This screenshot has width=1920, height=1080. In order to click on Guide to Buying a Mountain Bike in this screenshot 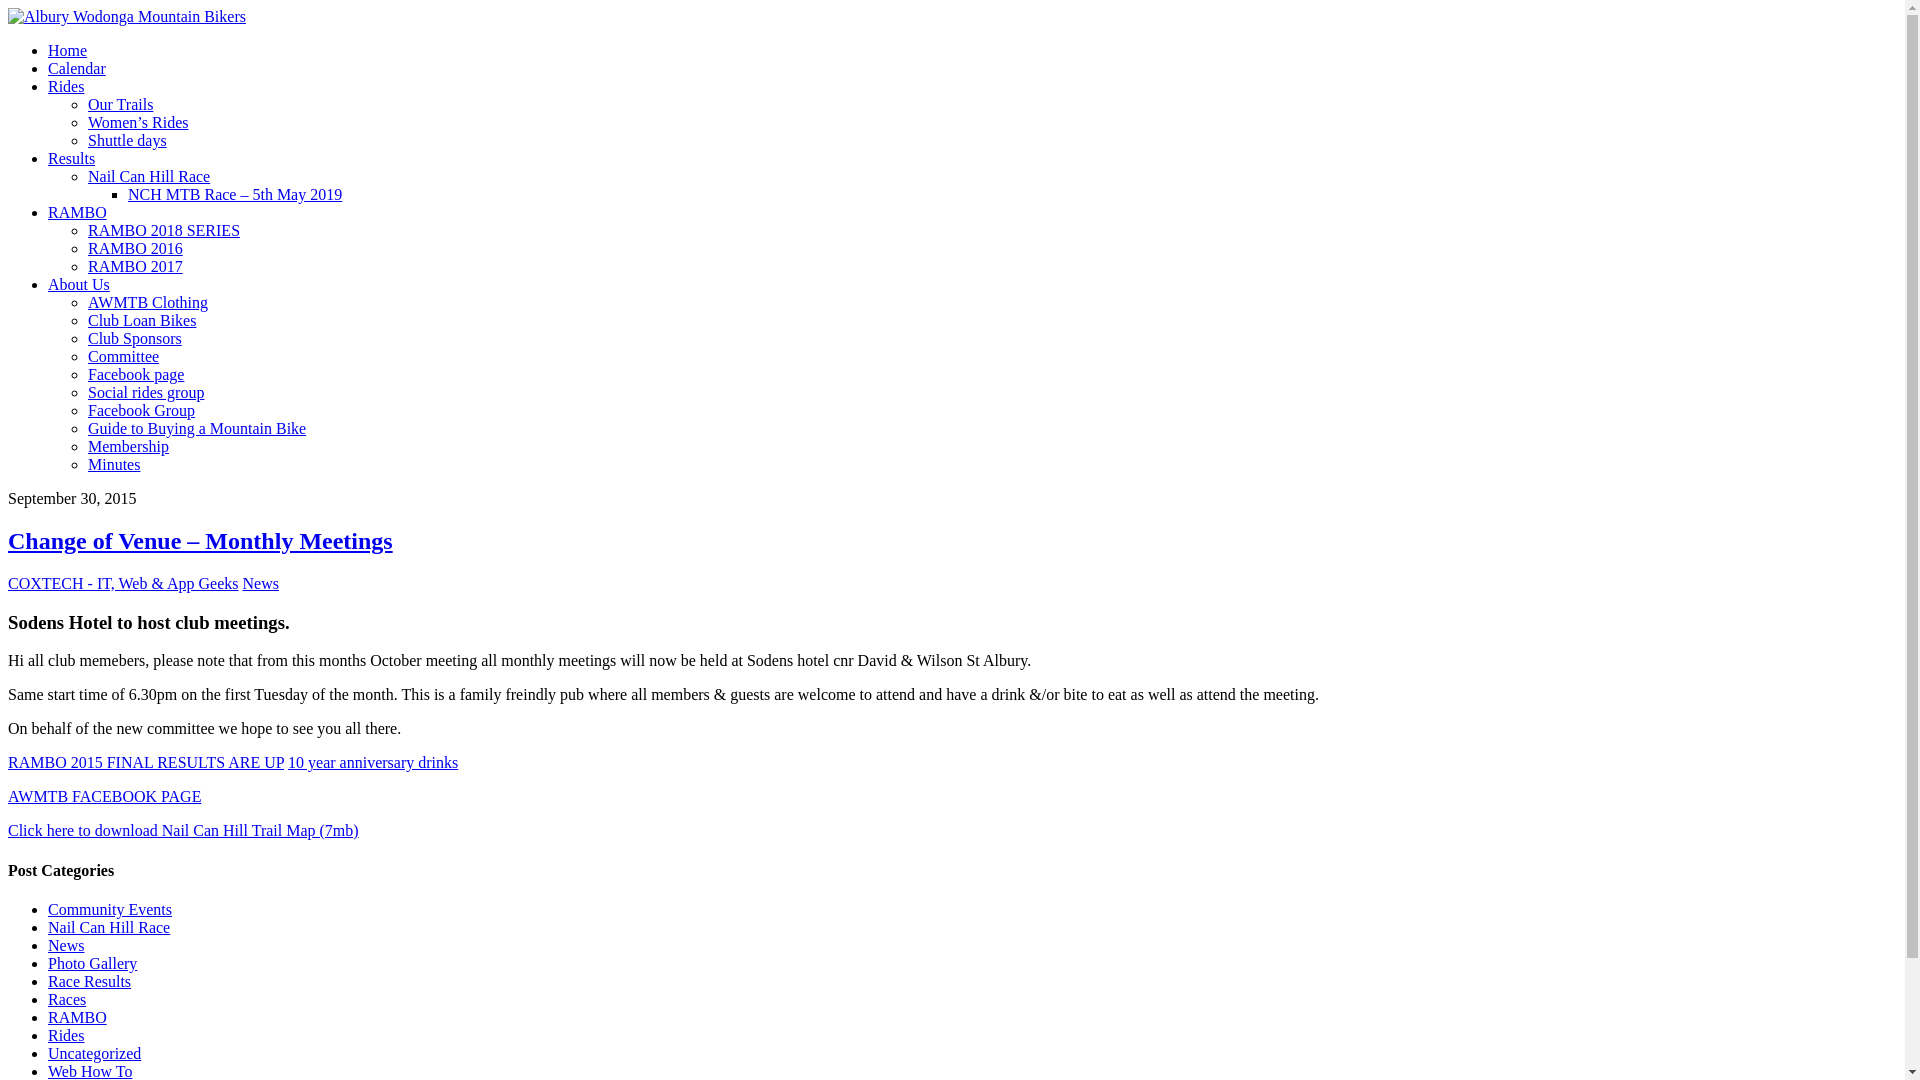, I will do `click(197, 428)`.